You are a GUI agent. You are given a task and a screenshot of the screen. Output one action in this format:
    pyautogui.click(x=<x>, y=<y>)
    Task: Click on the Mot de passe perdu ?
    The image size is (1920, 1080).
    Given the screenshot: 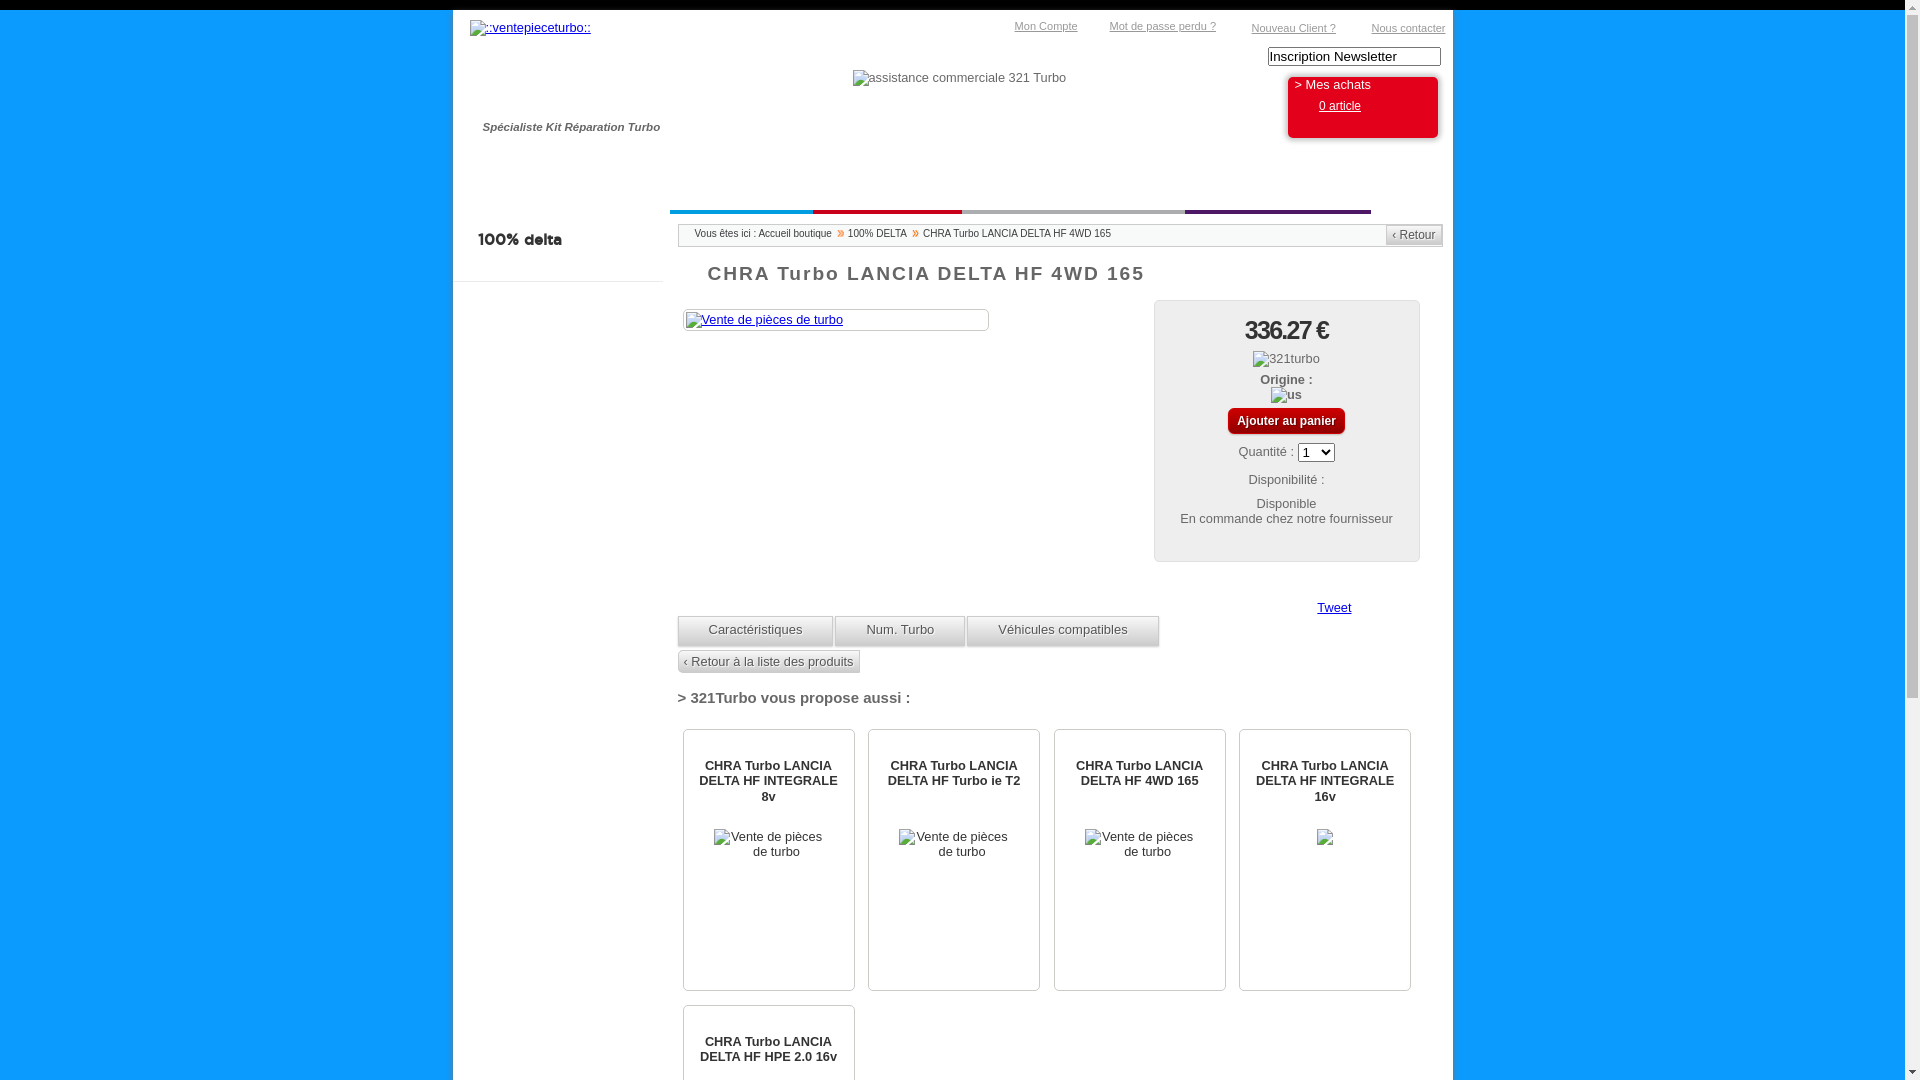 What is the action you would take?
    pyautogui.click(x=1154, y=21)
    